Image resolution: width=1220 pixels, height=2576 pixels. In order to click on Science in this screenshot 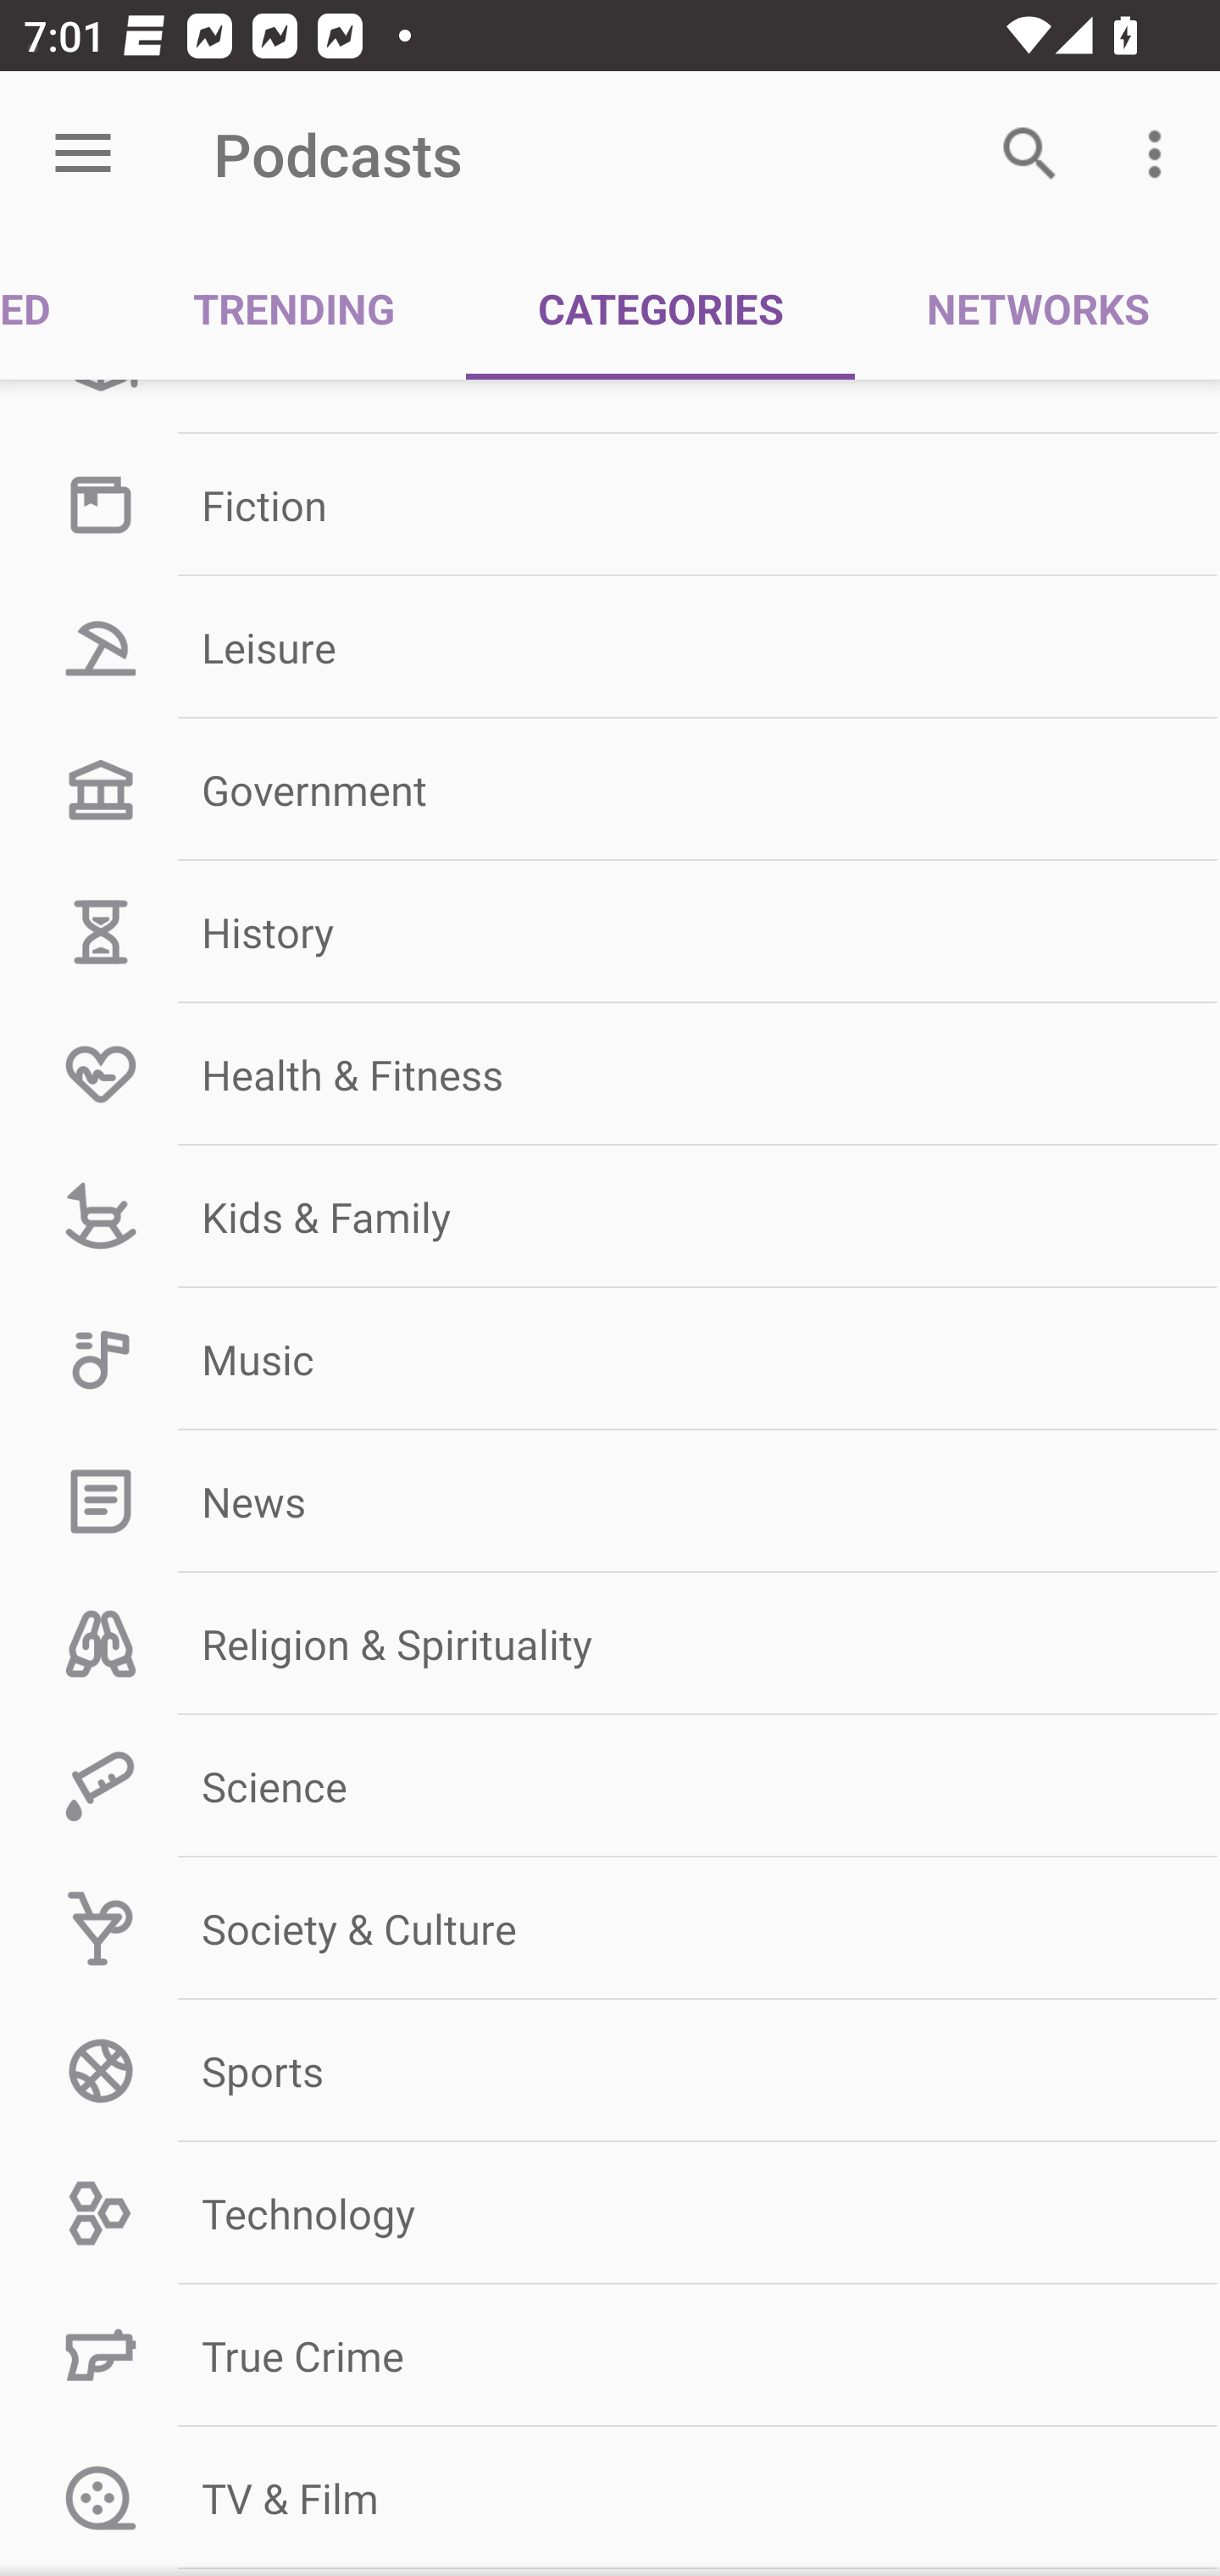, I will do `click(610, 1786)`.